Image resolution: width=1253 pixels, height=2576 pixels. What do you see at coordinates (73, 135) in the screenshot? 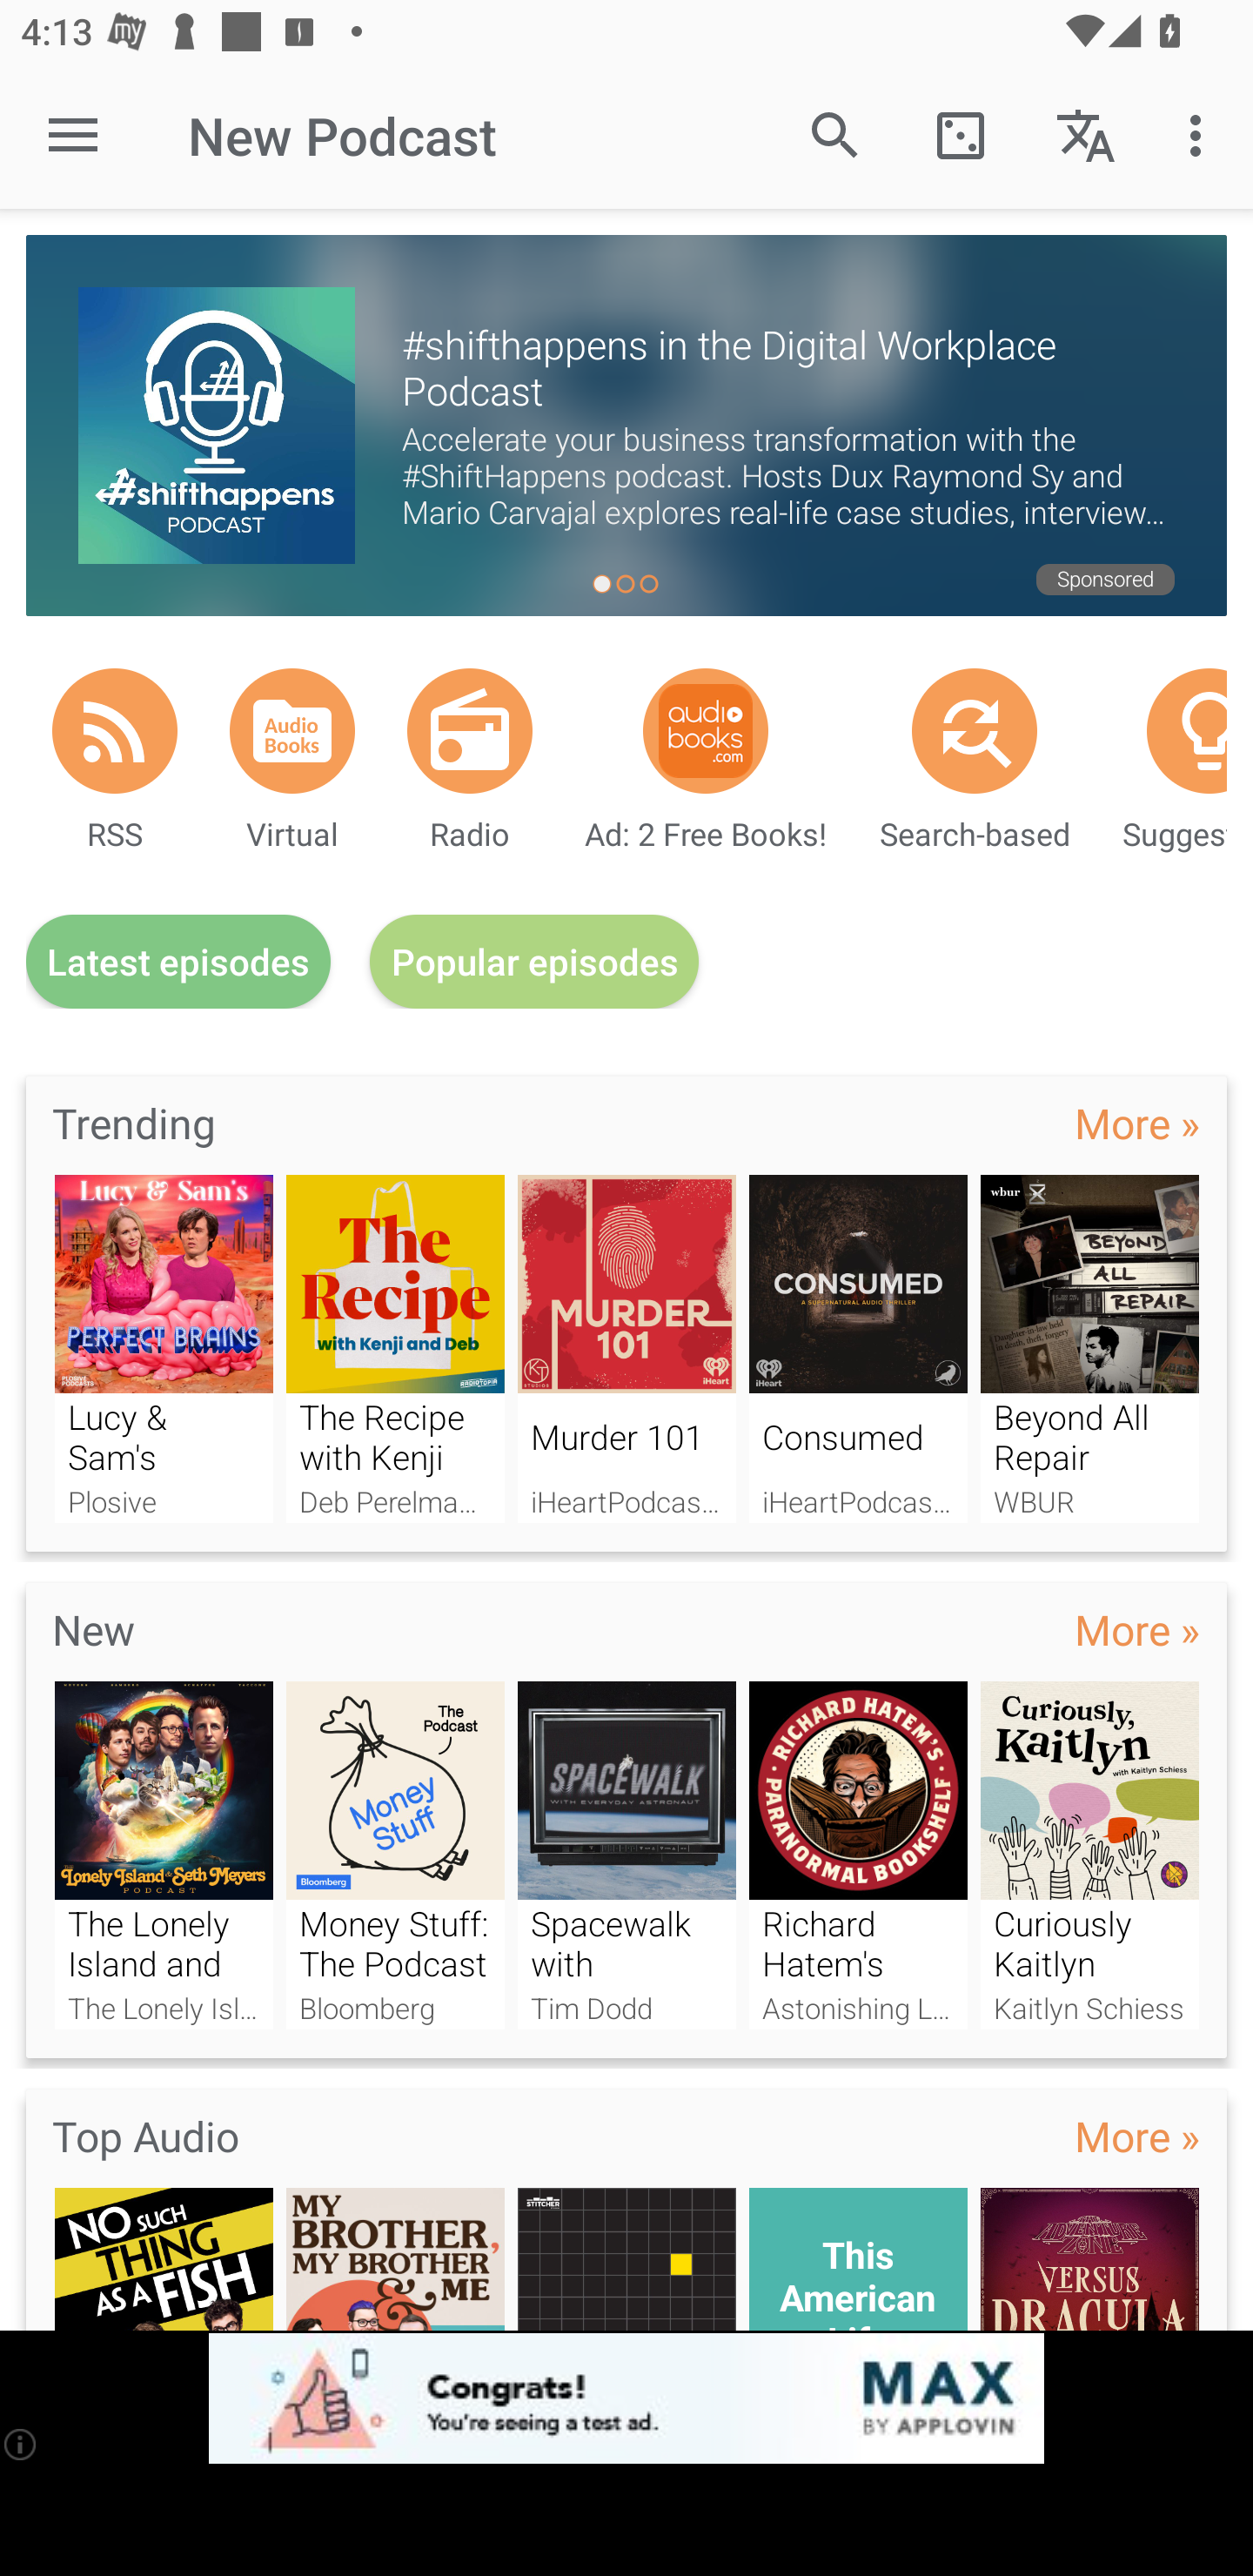
I see `Open navigation sidebar` at bounding box center [73, 135].